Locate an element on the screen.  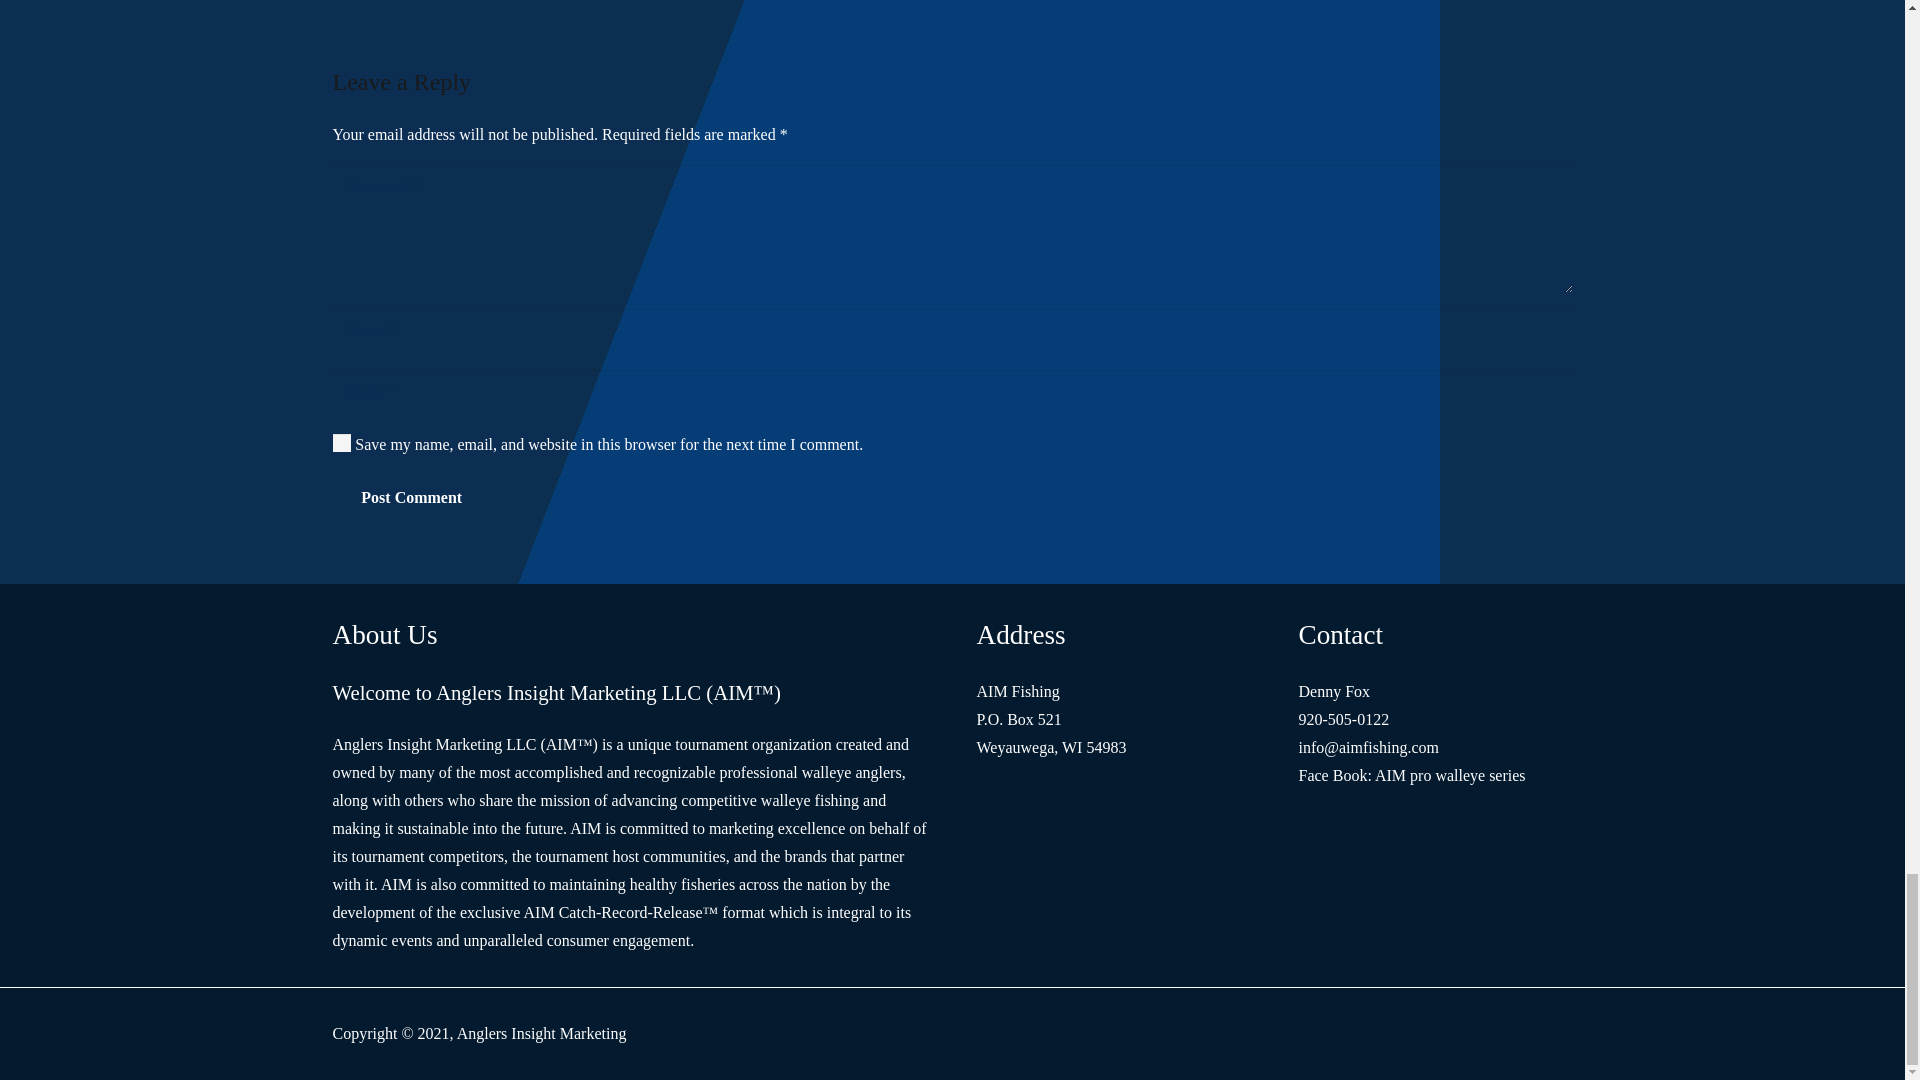
Post Comment is located at coordinates (410, 497).